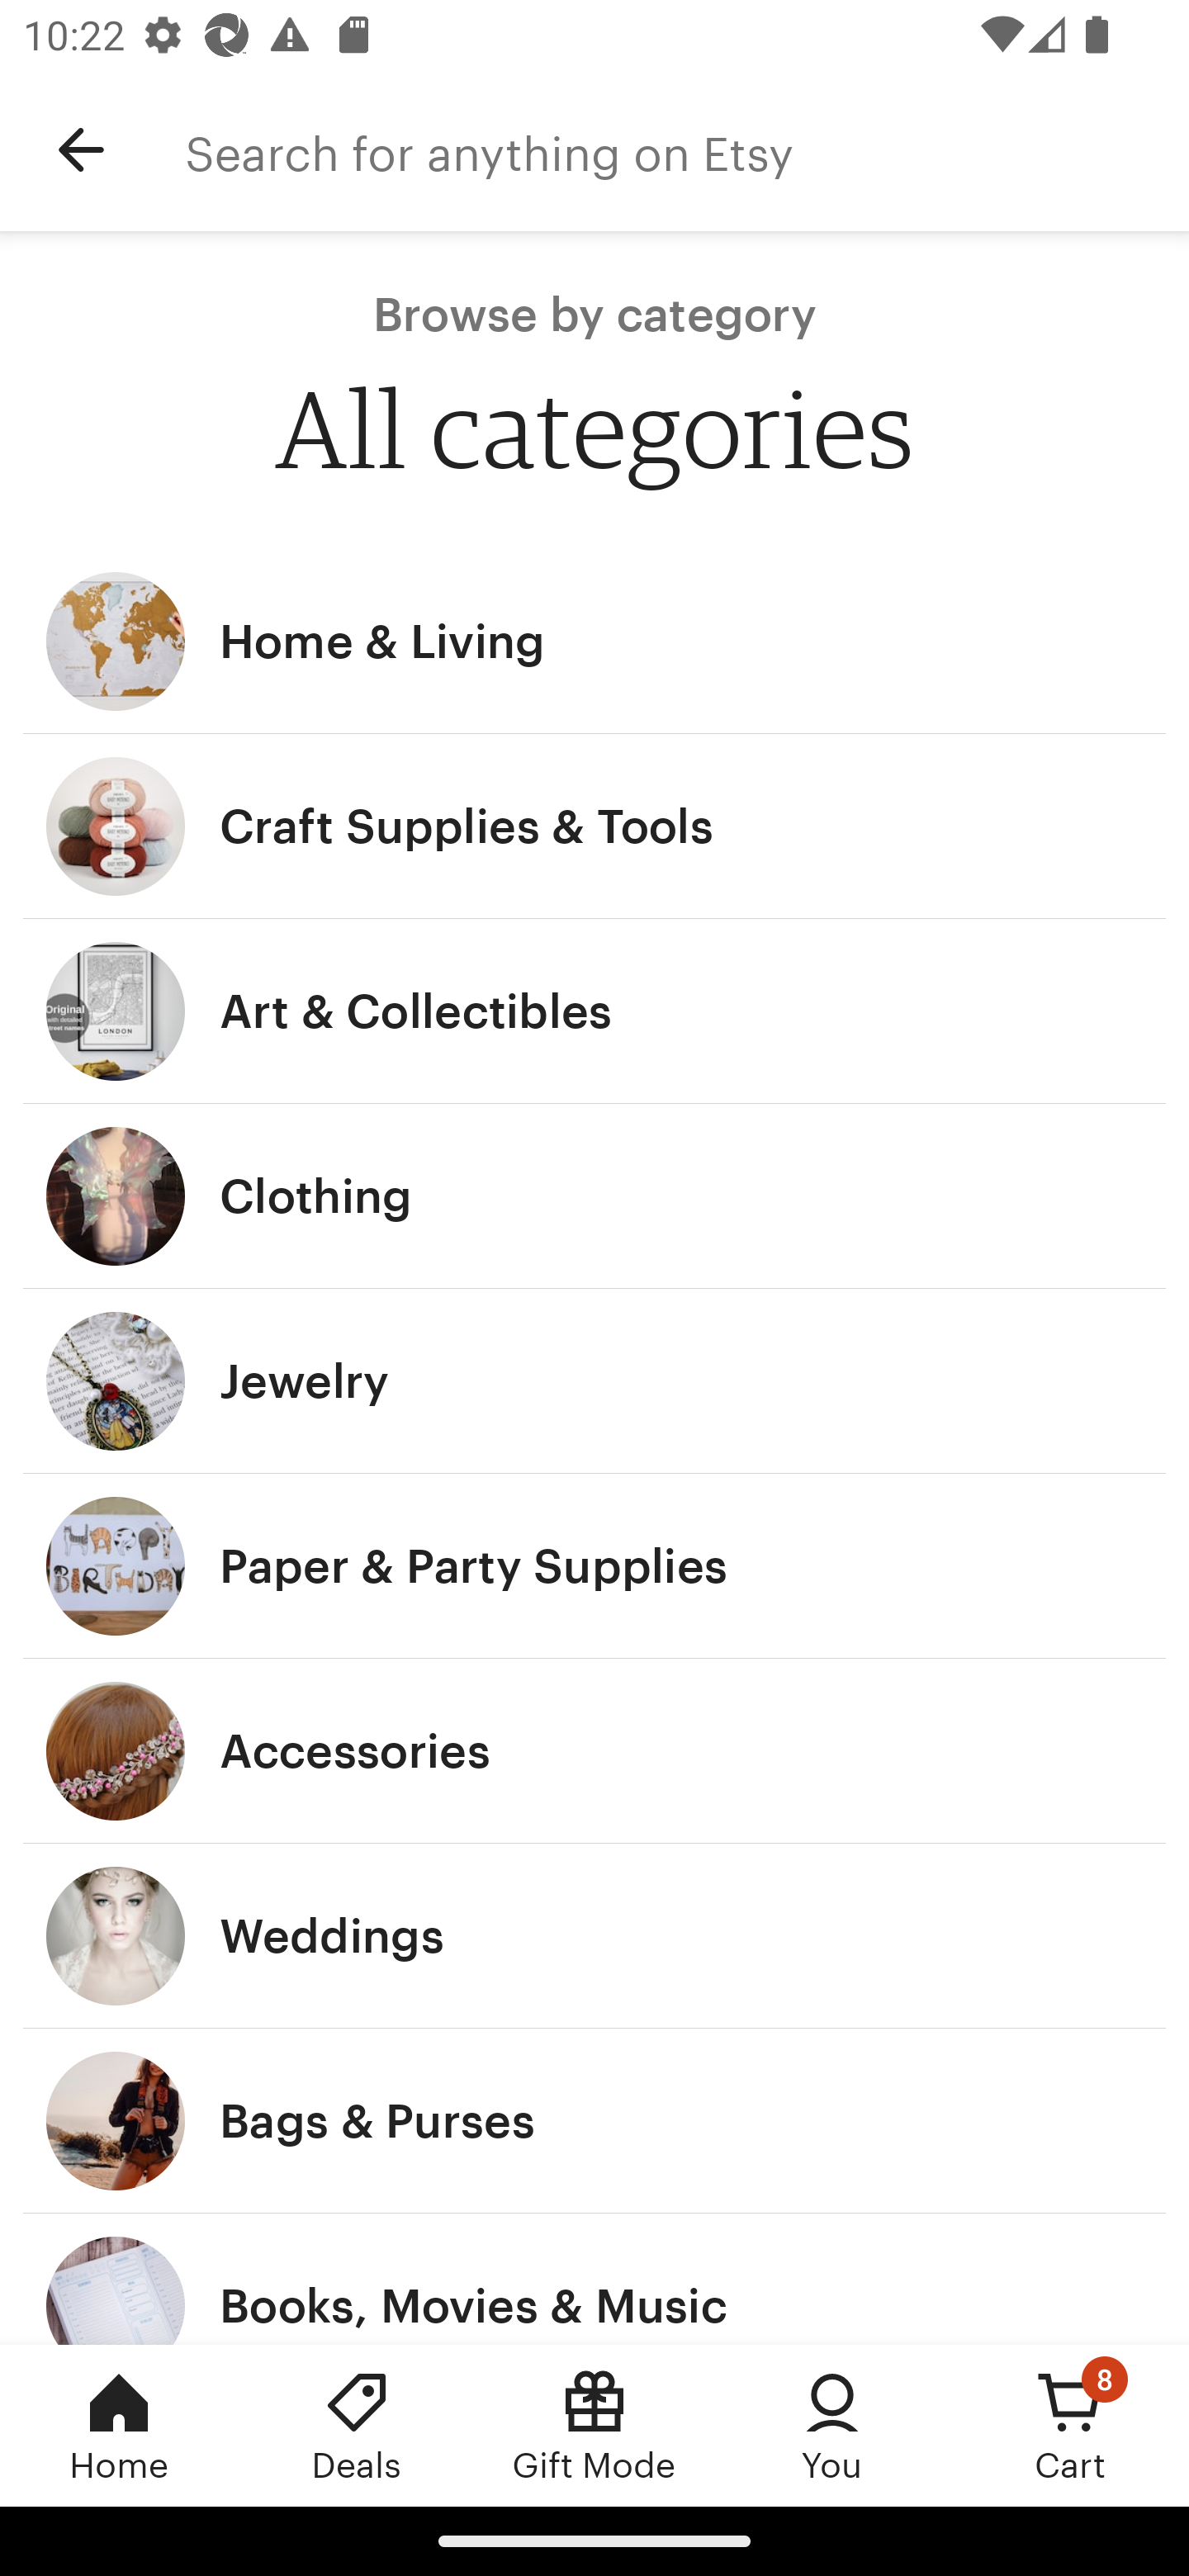 Image resolution: width=1189 pixels, height=2576 pixels. What do you see at coordinates (594, 1565) in the screenshot?
I see `Paper & Party Supplies` at bounding box center [594, 1565].